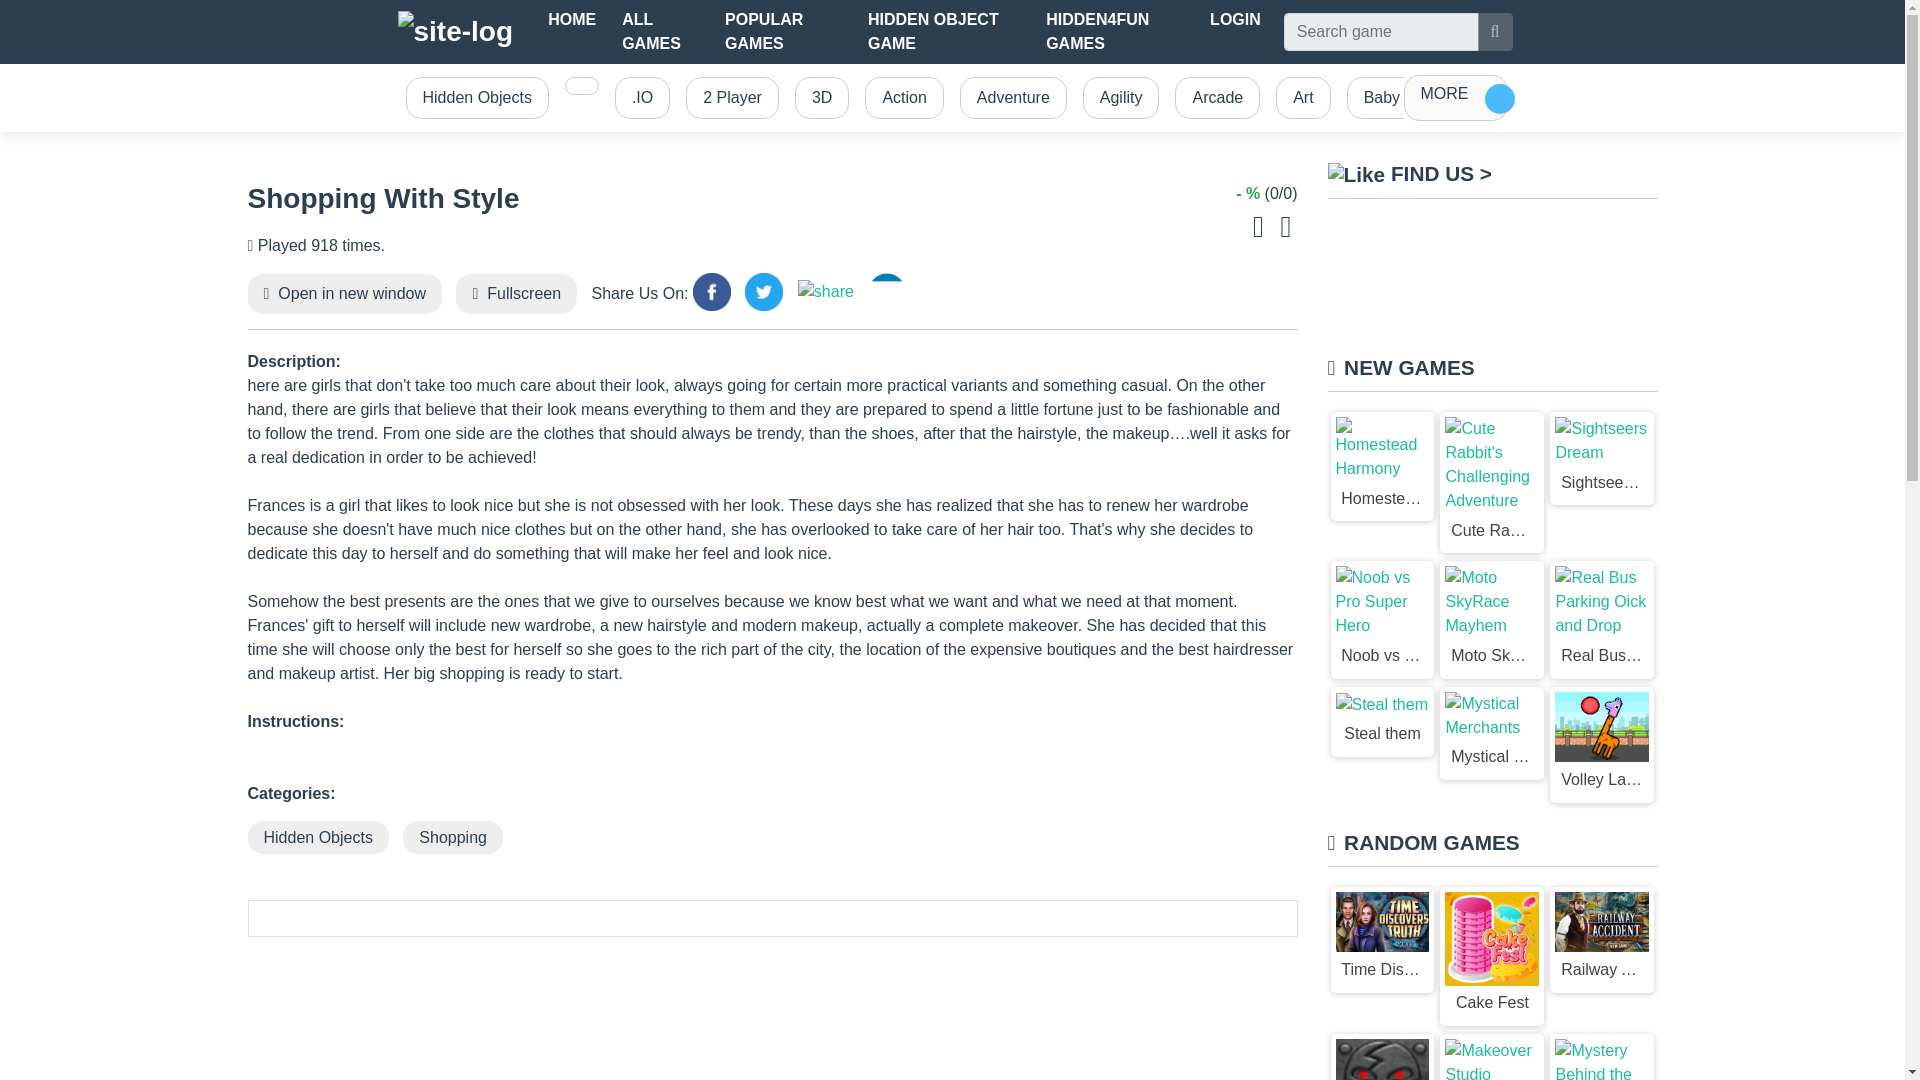 The image size is (1920, 1080). What do you see at coordinates (642, 98) in the screenshot?
I see `.IO` at bounding box center [642, 98].